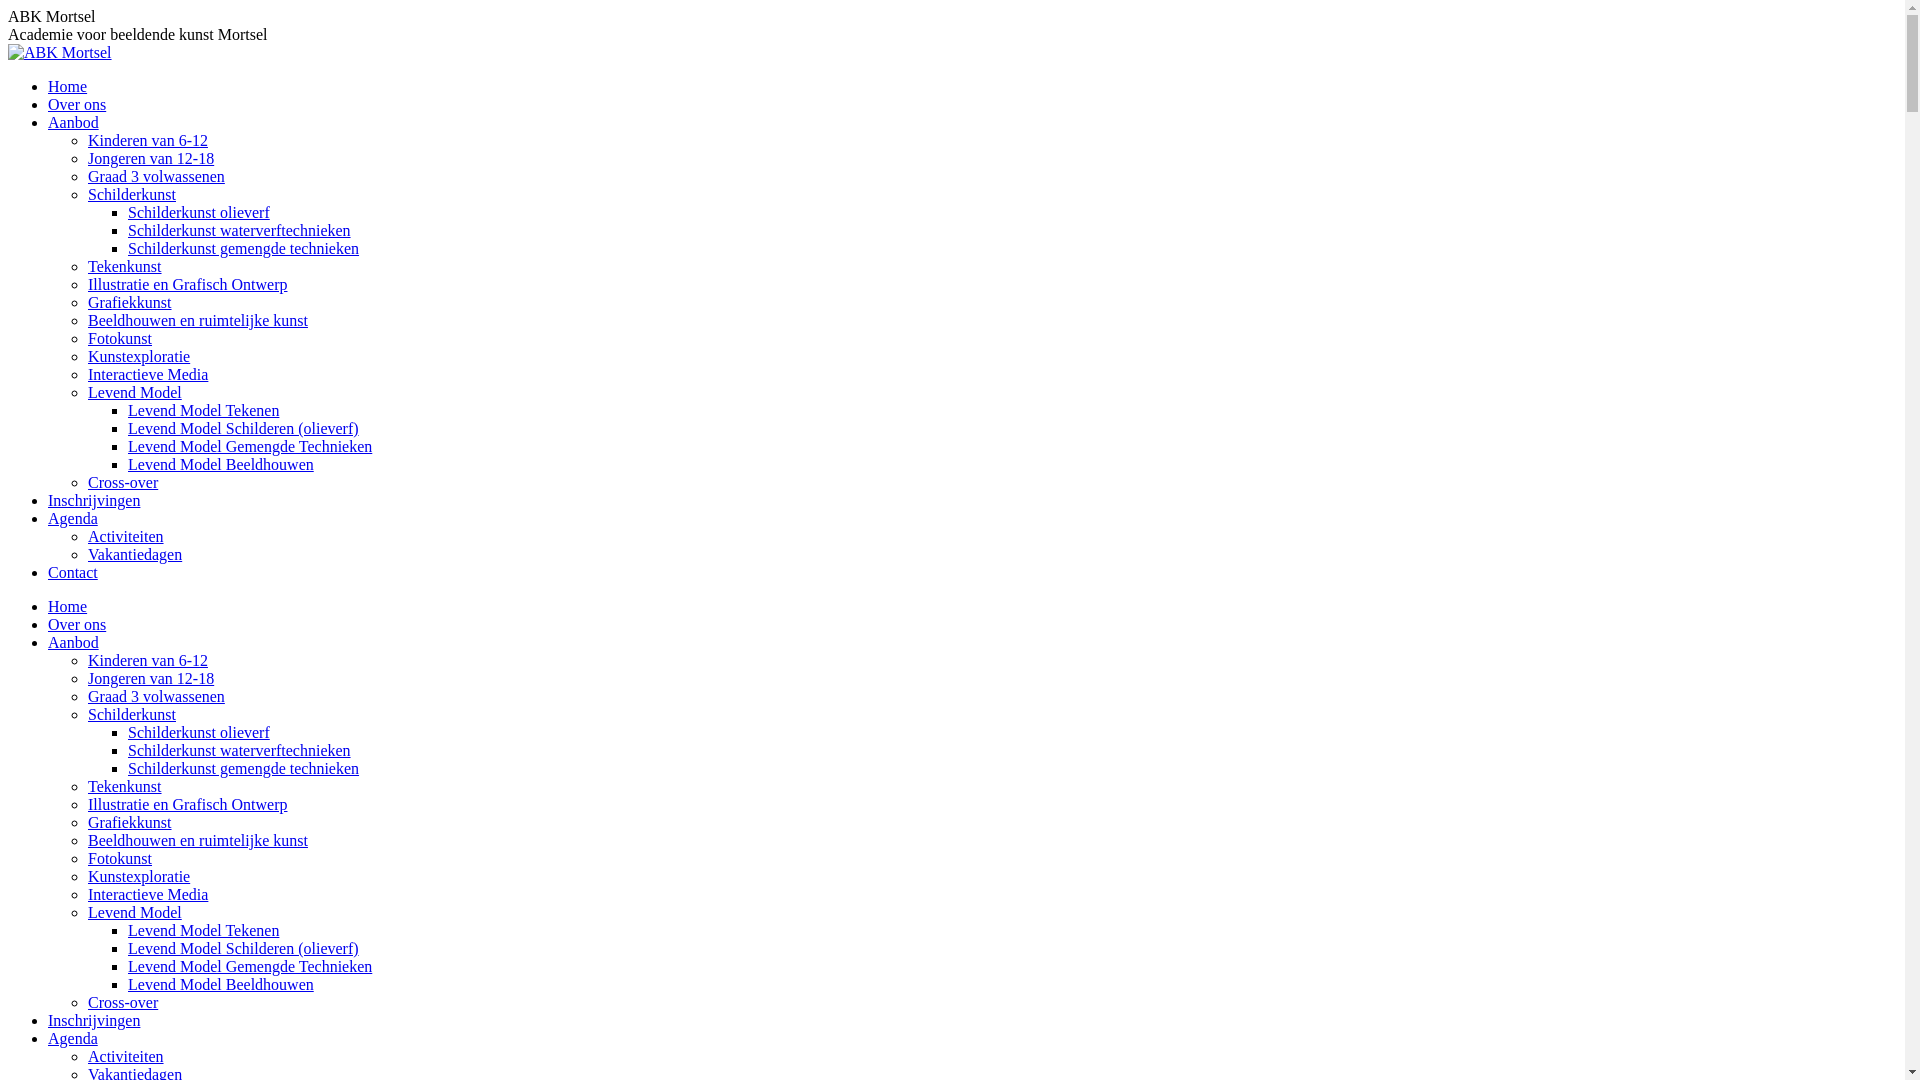  I want to click on Beeldhouwen en ruimtelijke kunst, so click(198, 320).